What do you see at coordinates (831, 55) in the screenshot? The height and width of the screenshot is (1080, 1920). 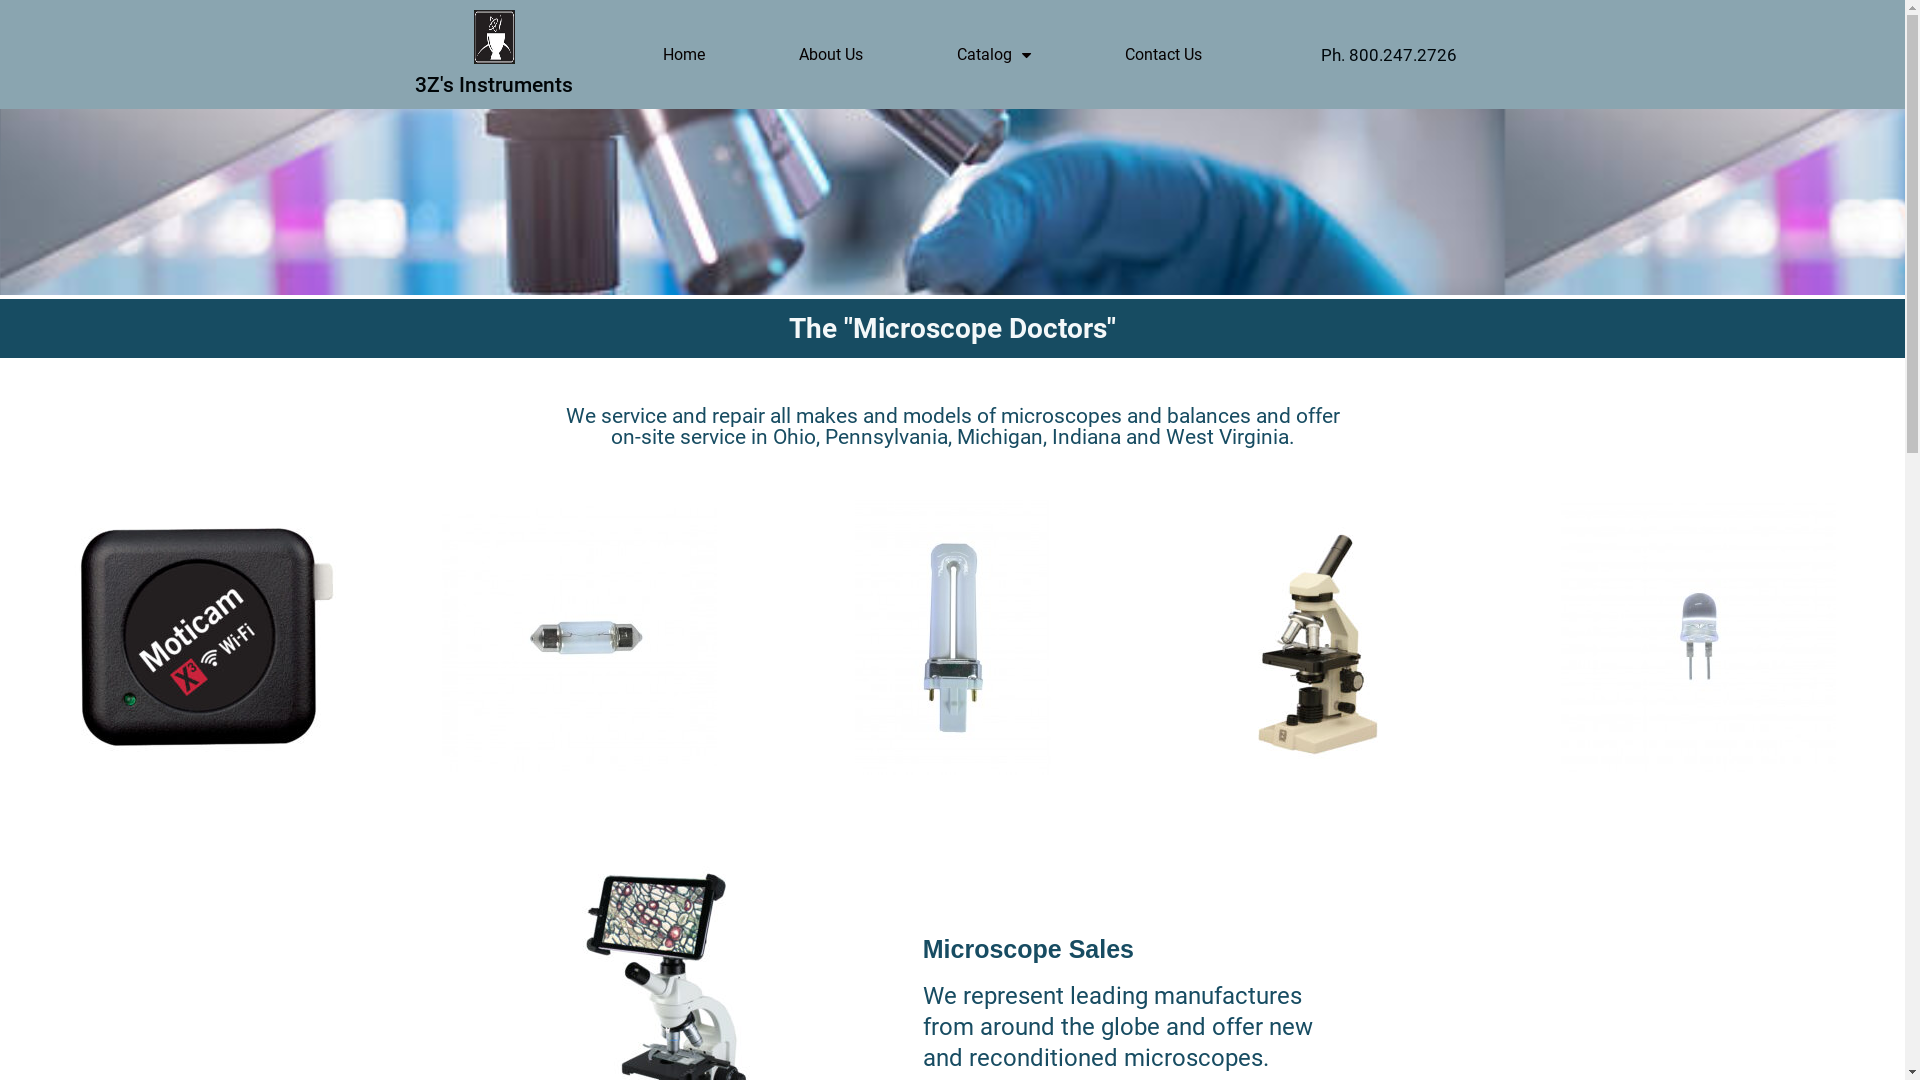 I see `About Us` at bounding box center [831, 55].